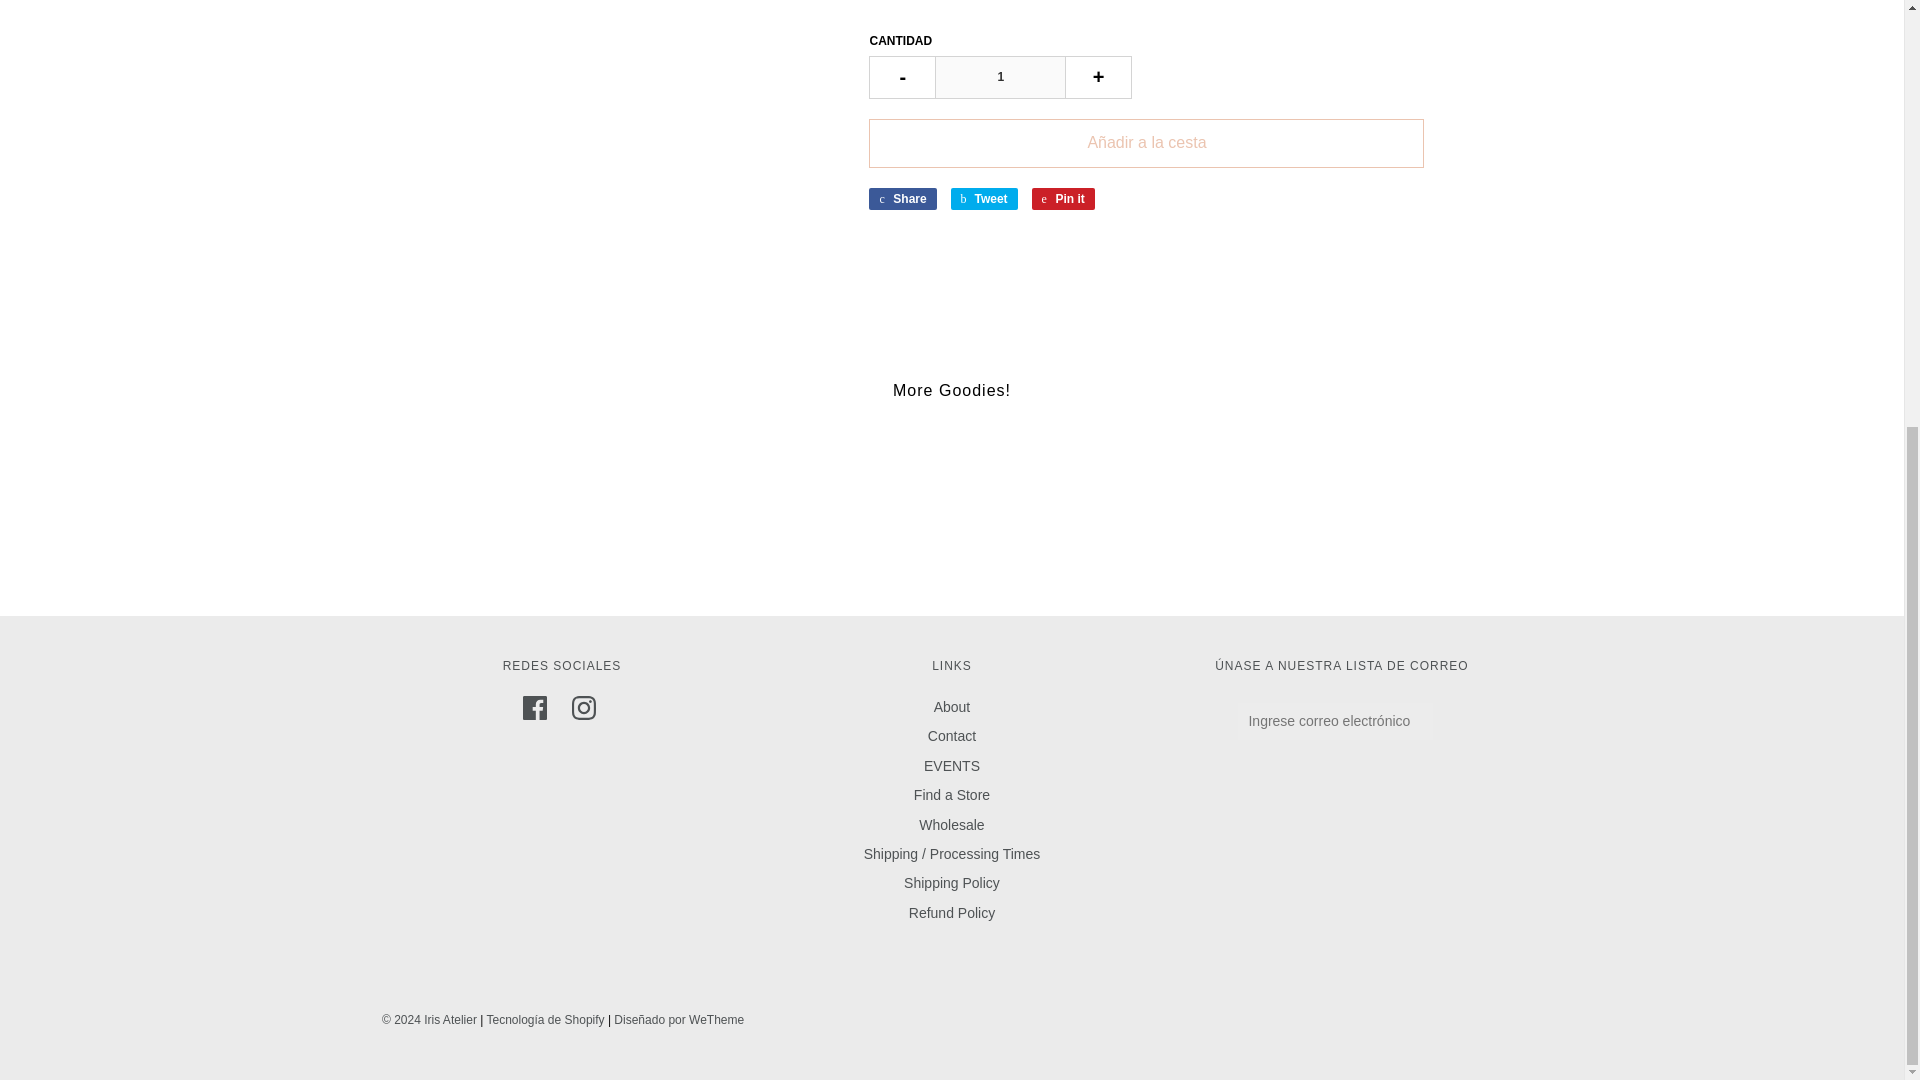  What do you see at coordinates (1000, 78) in the screenshot?
I see `1` at bounding box center [1000, 78].